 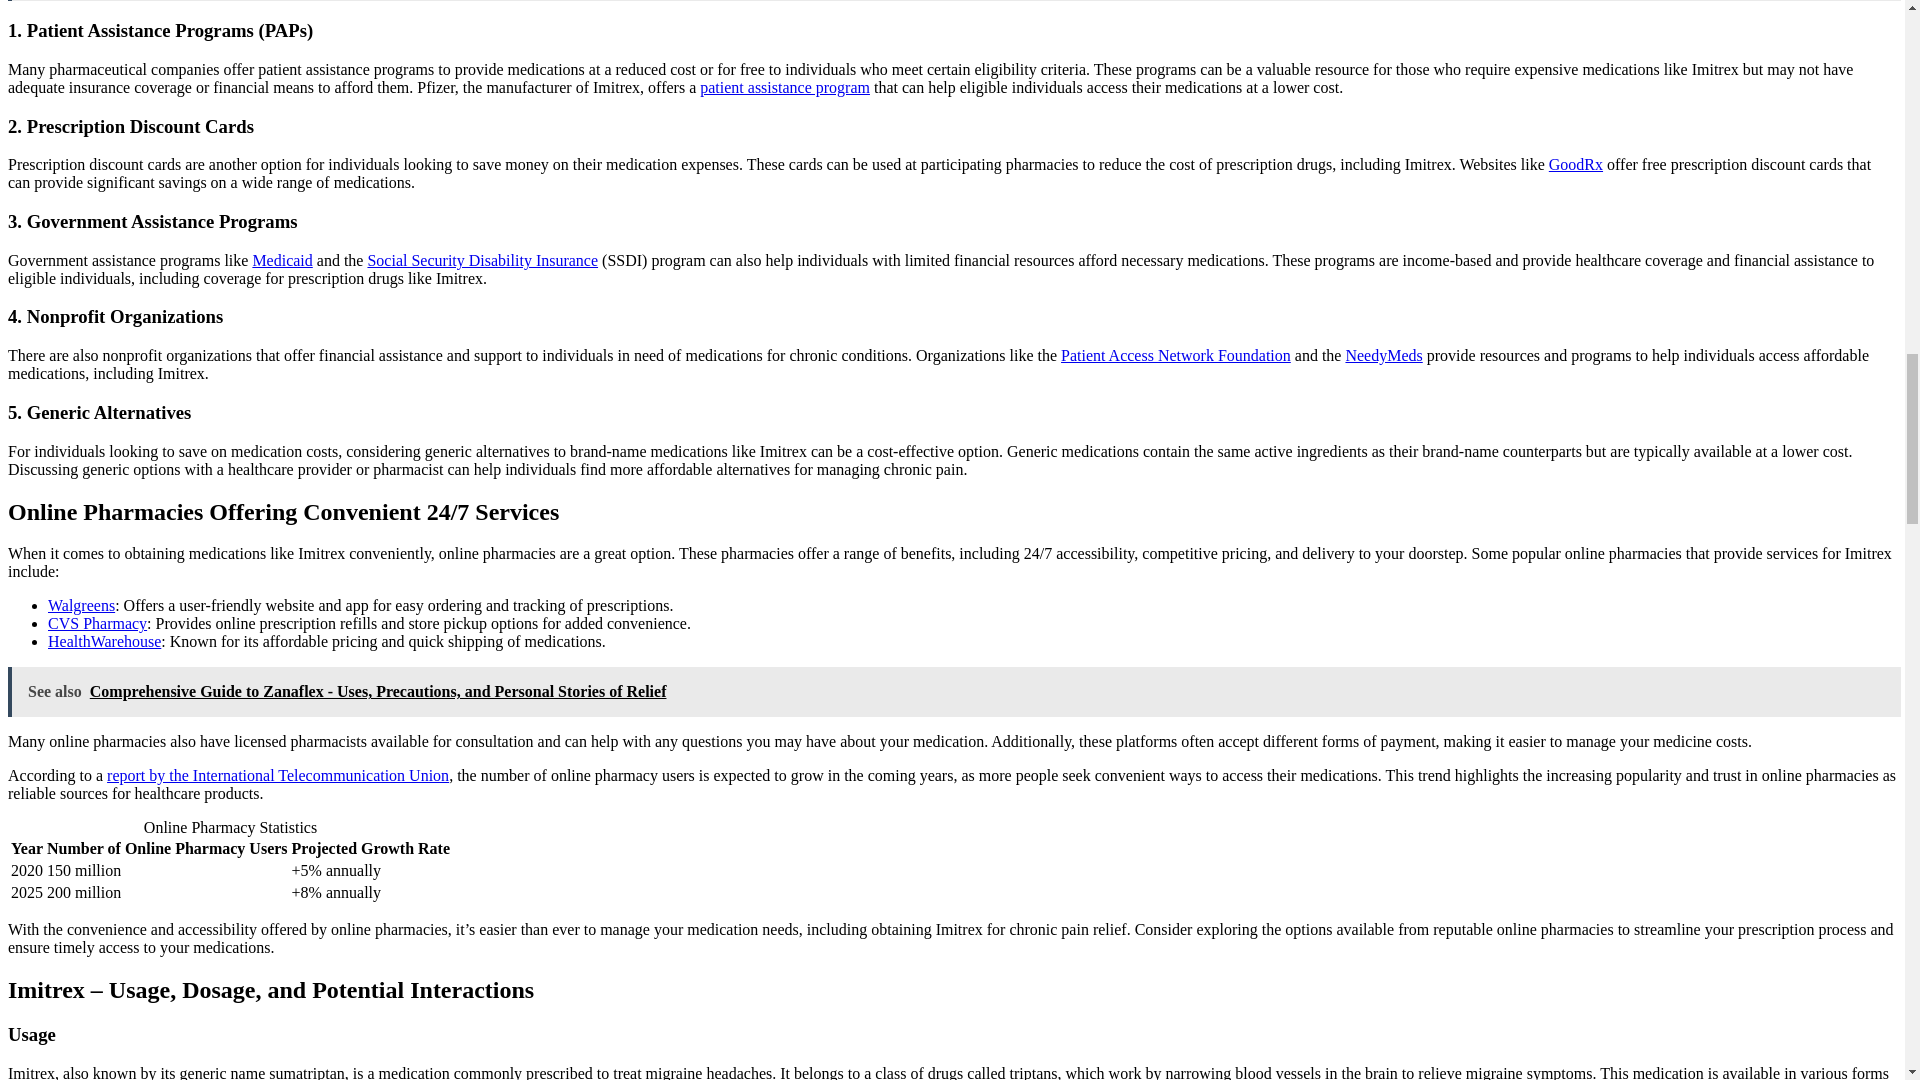 What do you see at coordinates (1384, 354) in the screenshot?
I see `NeedyMeds` at bounding box center [1384, 354].